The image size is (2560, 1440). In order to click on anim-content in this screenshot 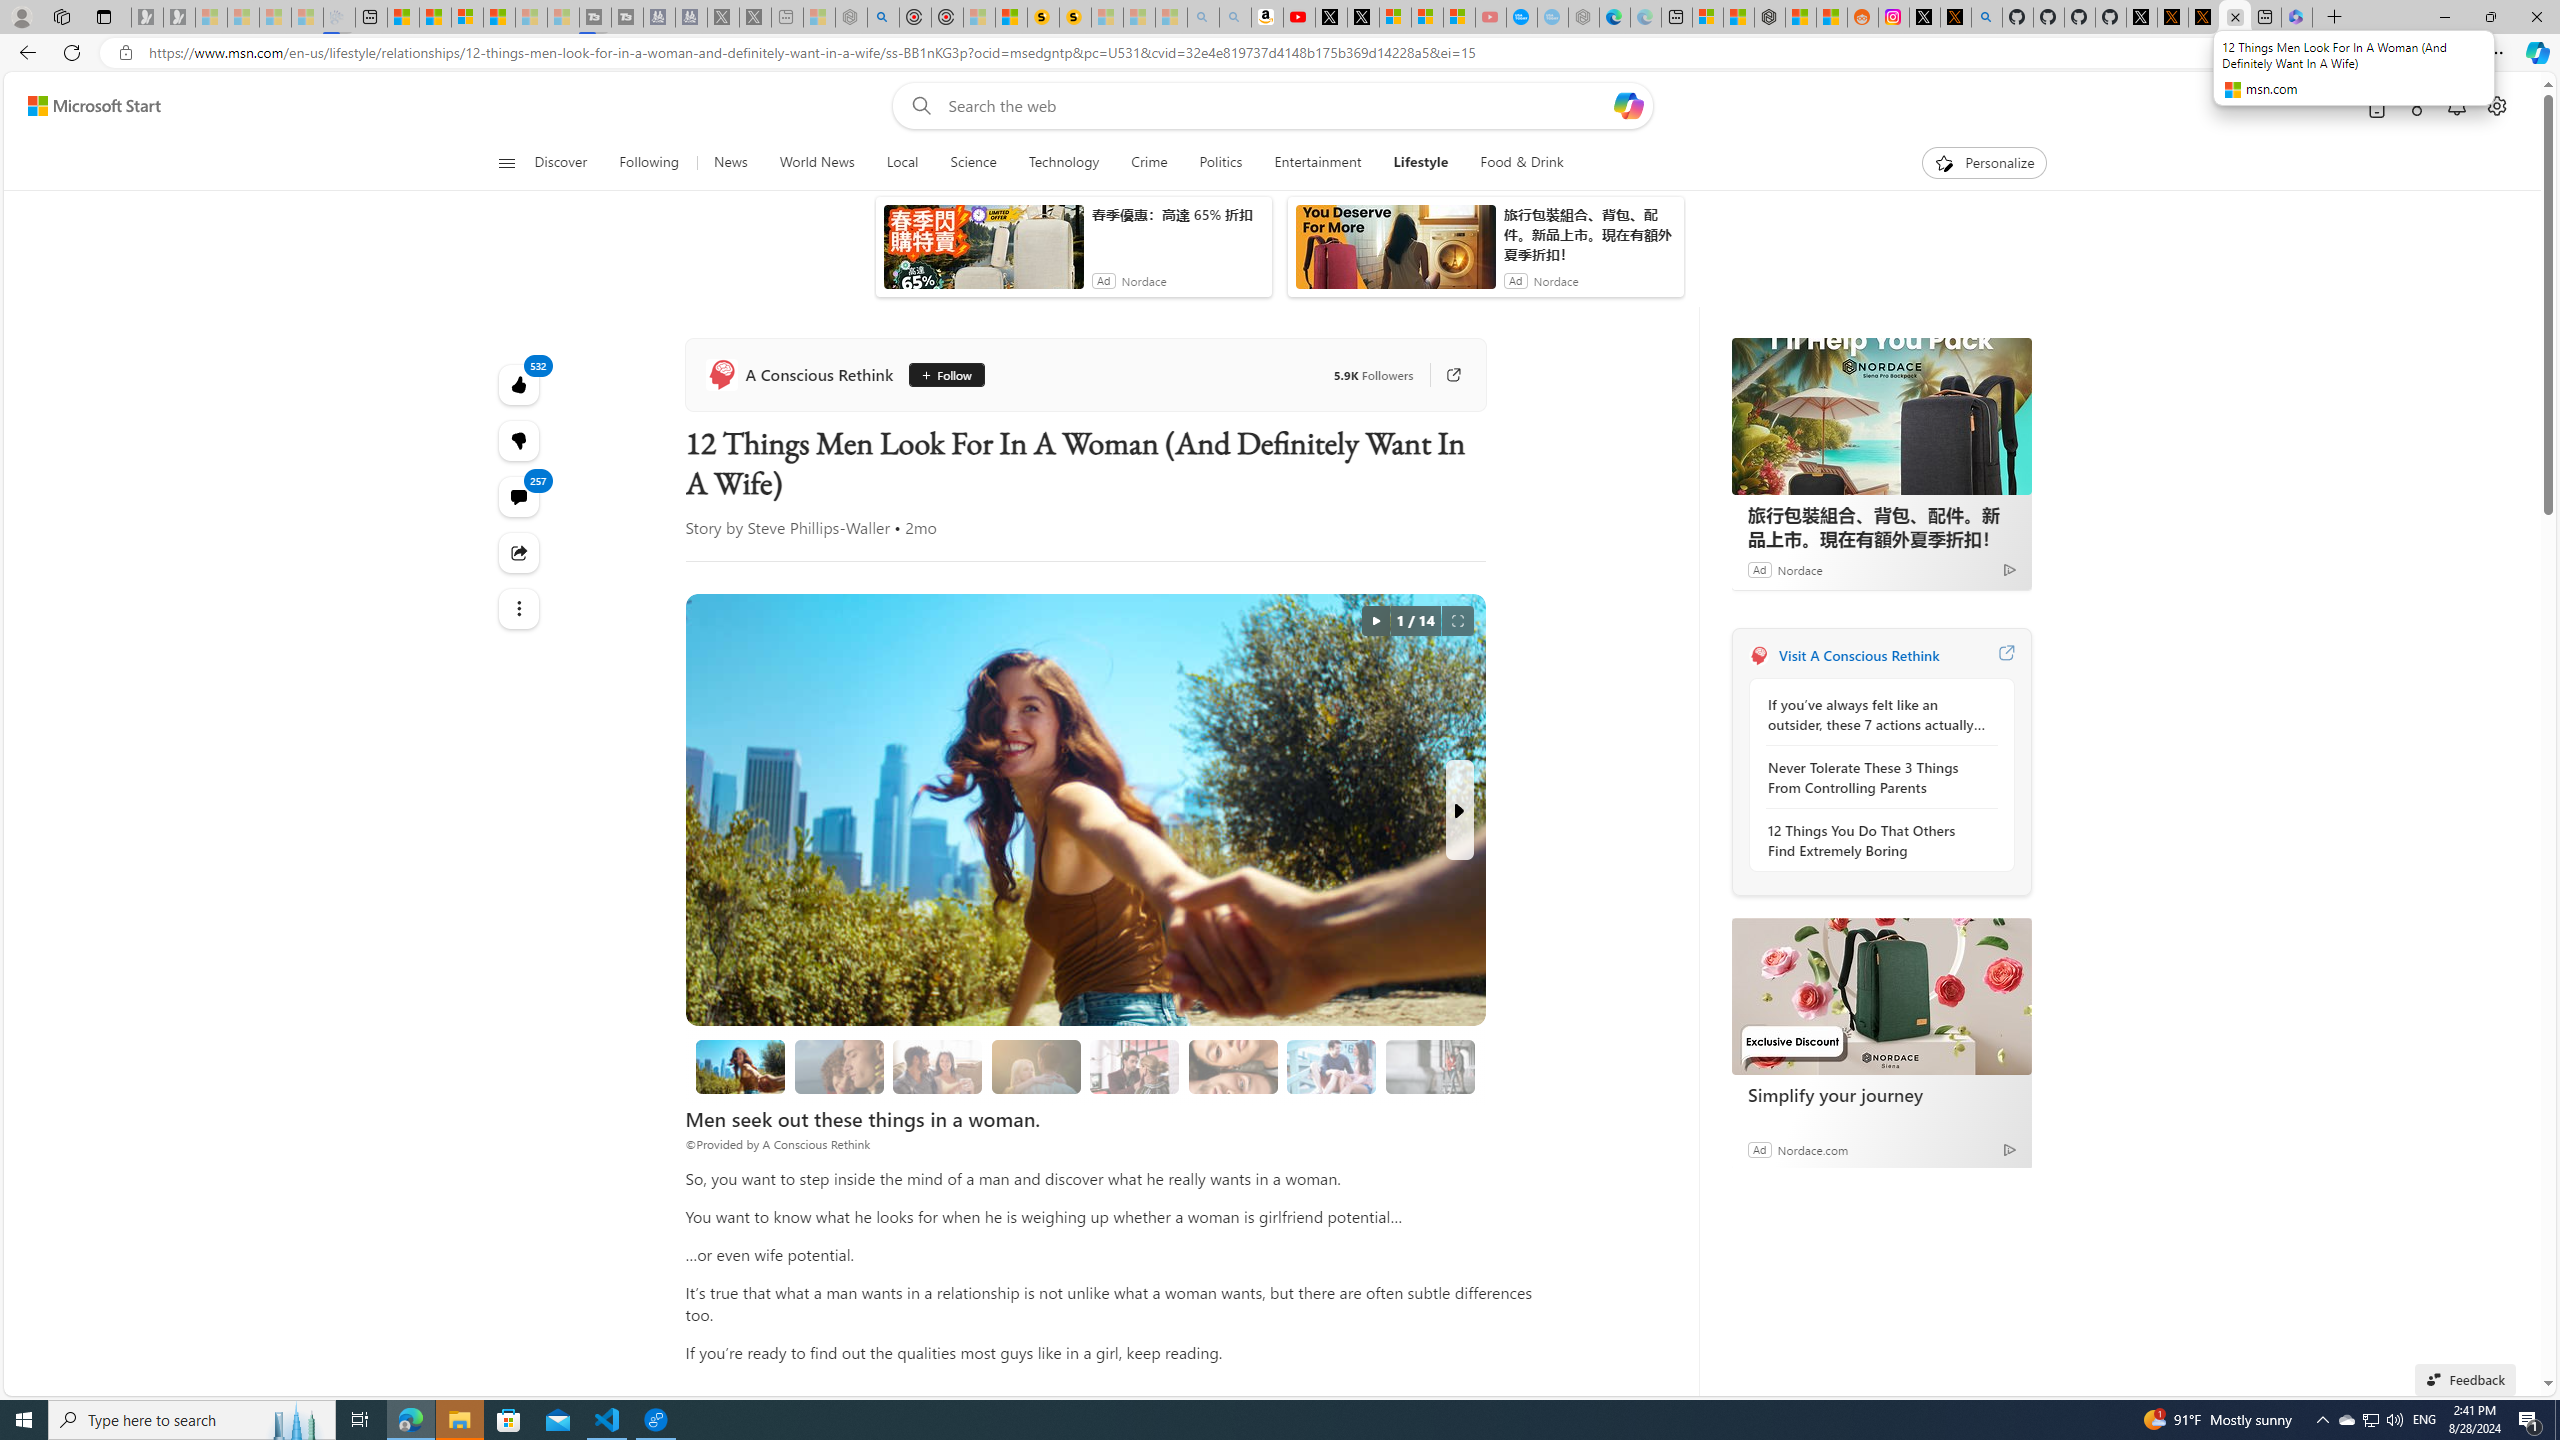, I will do `click(1395, 254)`.